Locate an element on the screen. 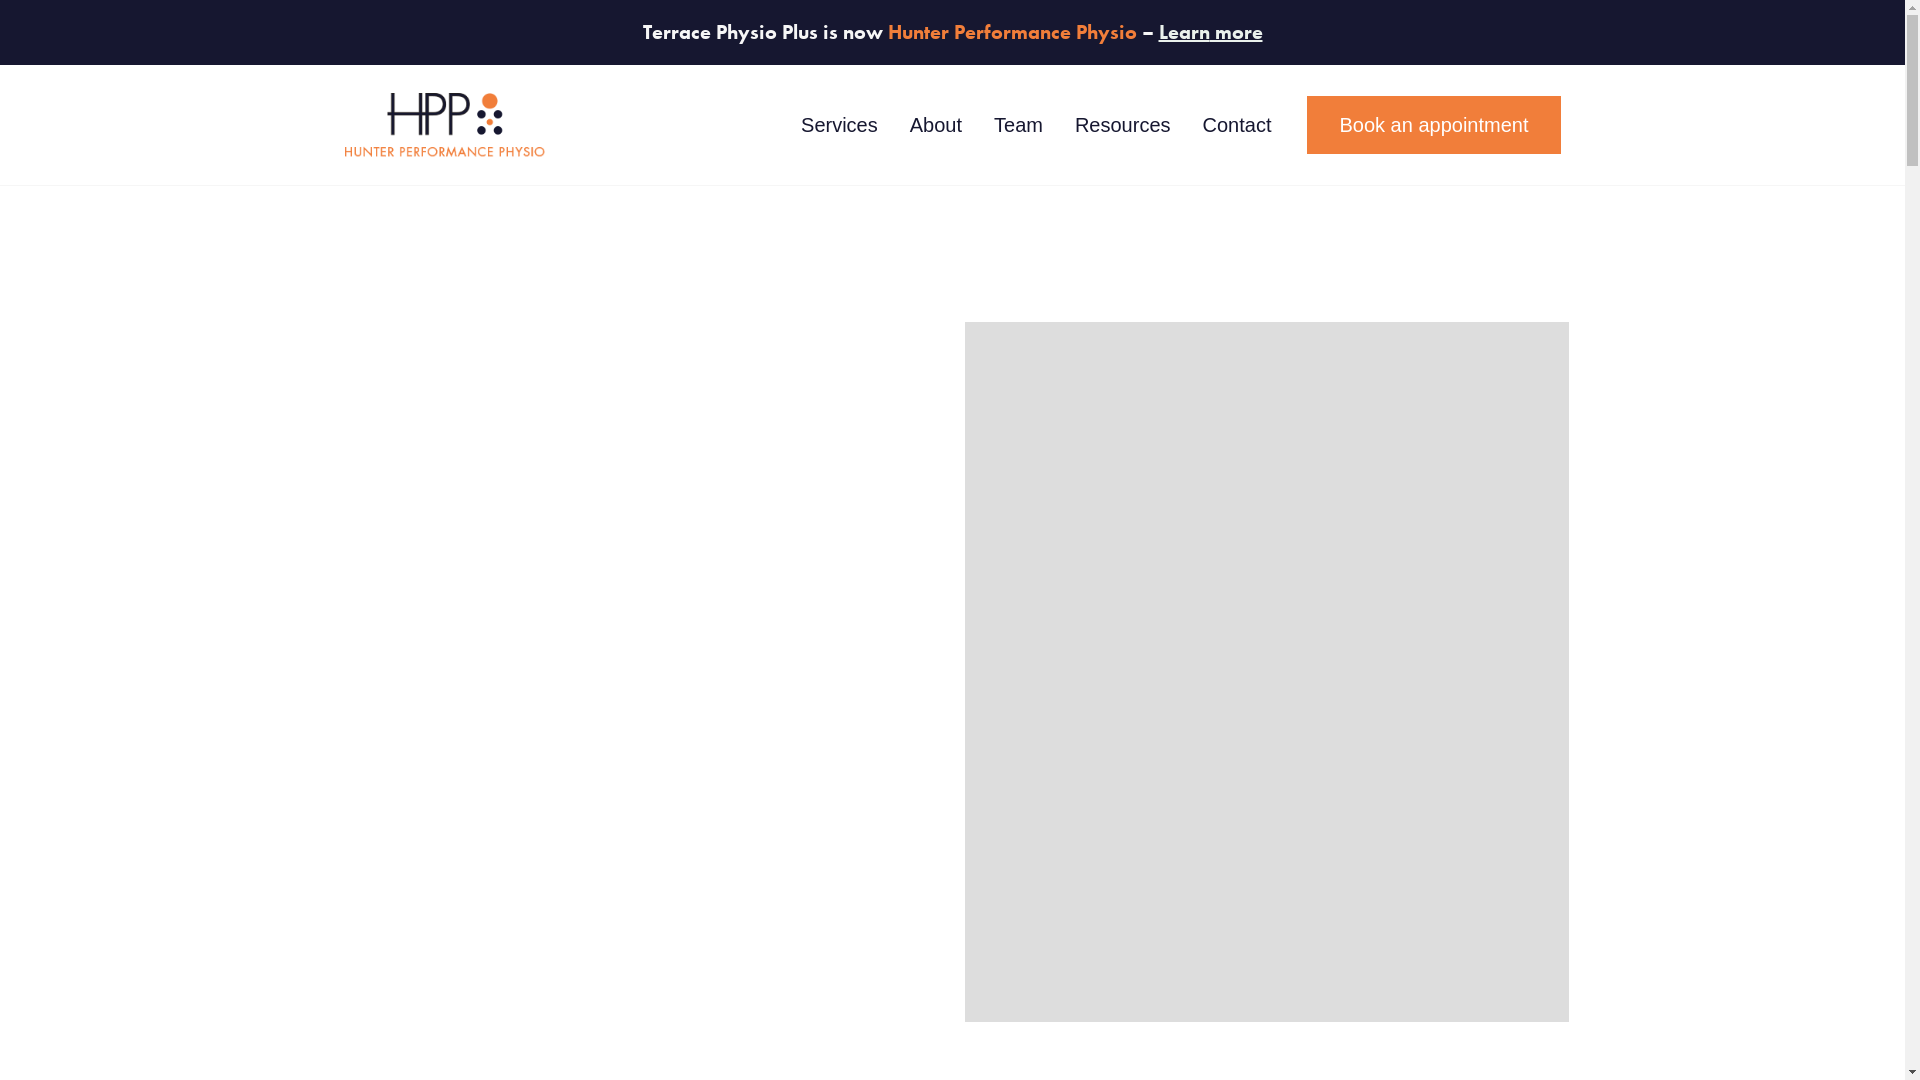 This screenshot has width=1920, height=1080. Resources is located at coordinates (1123, 126).